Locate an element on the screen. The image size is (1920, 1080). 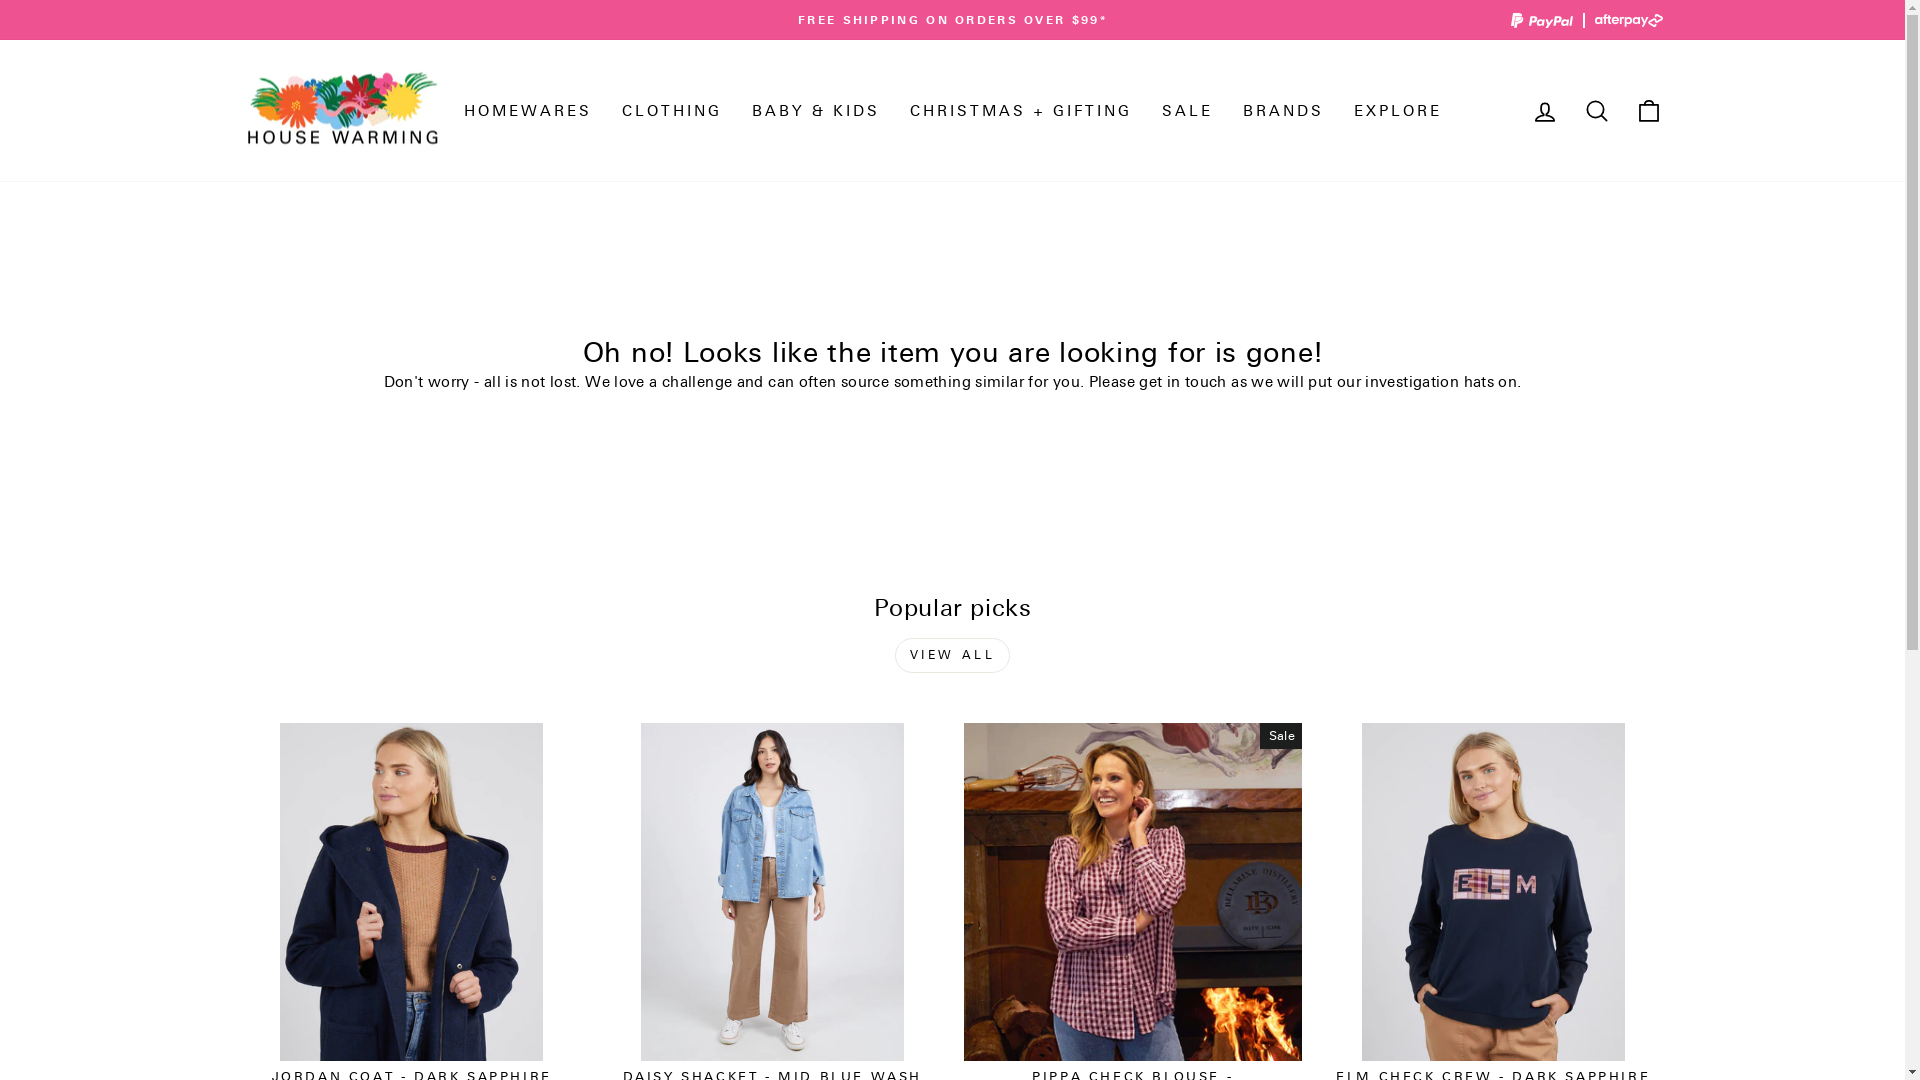
BRANDS is located at coordinates (1284, 110).